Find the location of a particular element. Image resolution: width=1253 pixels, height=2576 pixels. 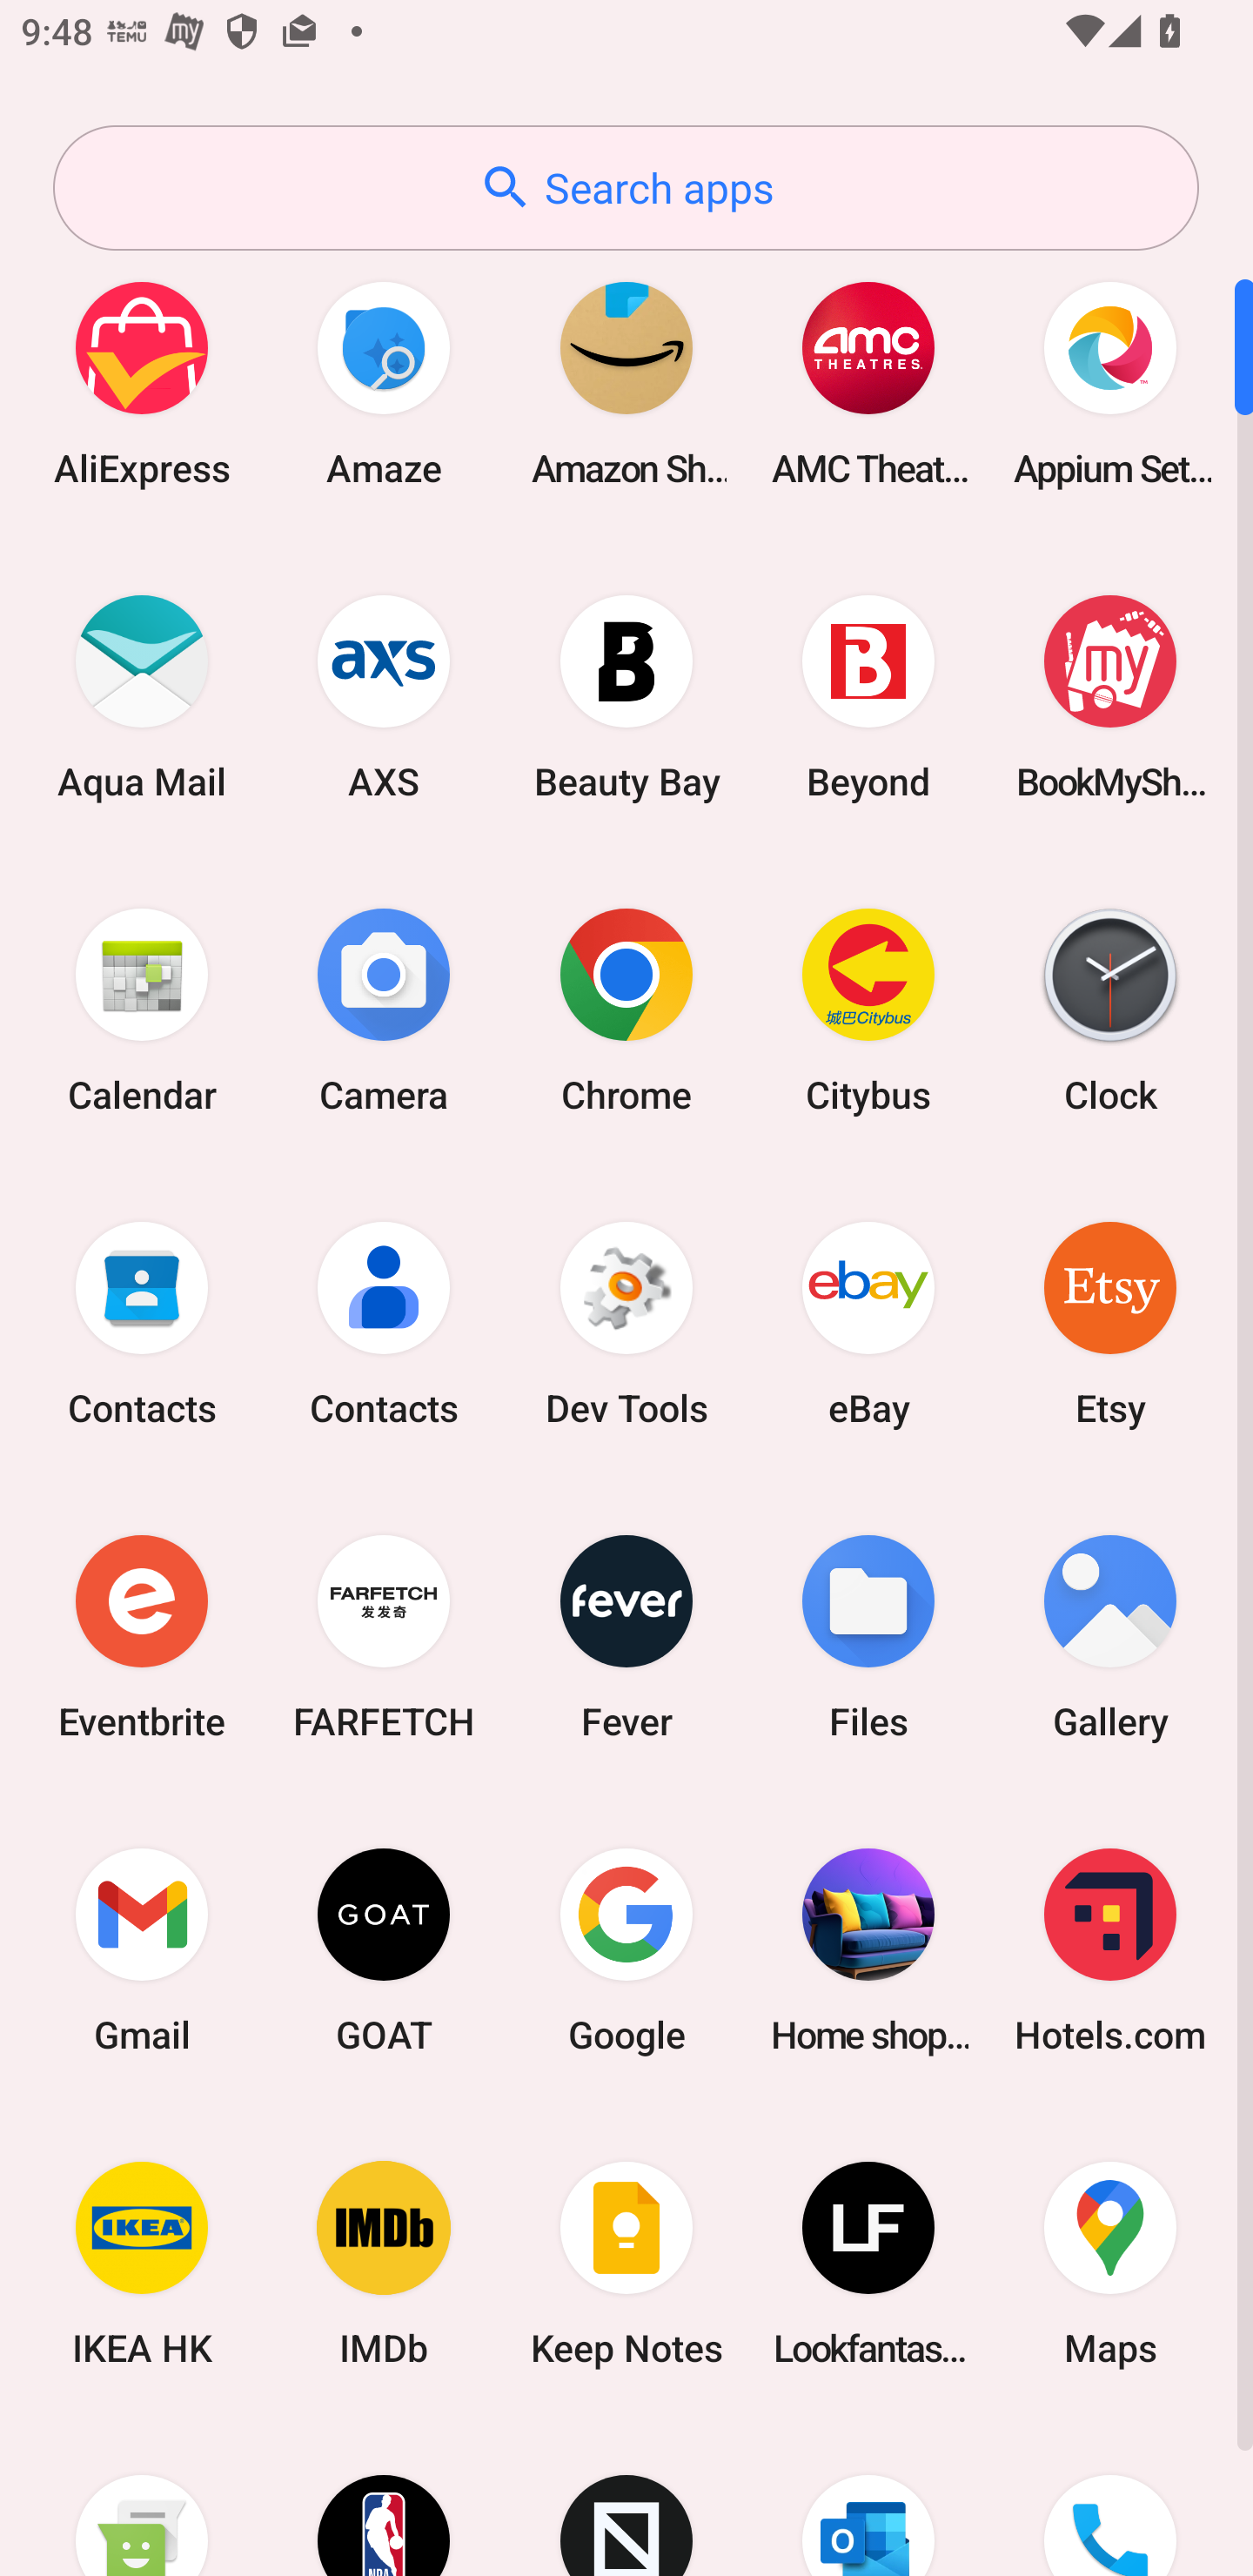

Beyond is located at coordinates (868, 696).